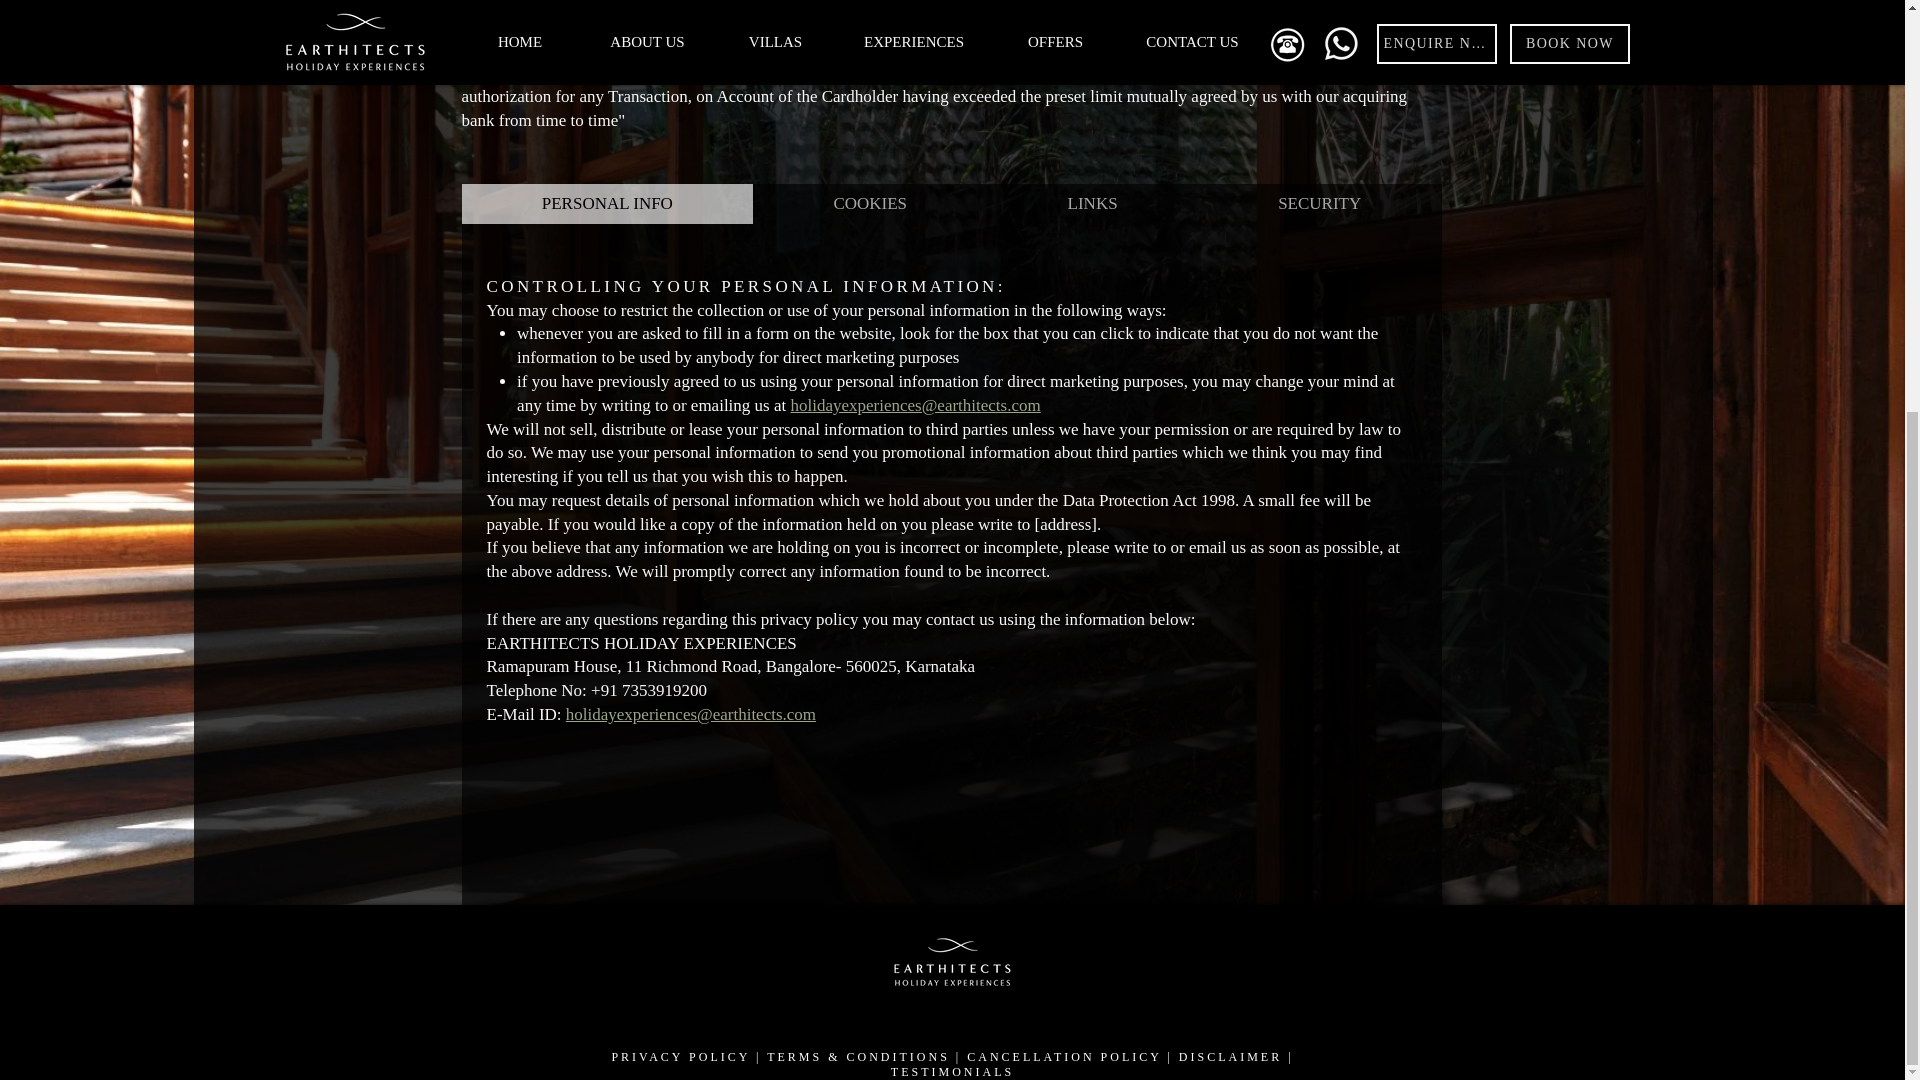 The height and width of the screenshot is (1080, 1920). I want to click on CANCELLATION POLICY, so click(1064, 1056).